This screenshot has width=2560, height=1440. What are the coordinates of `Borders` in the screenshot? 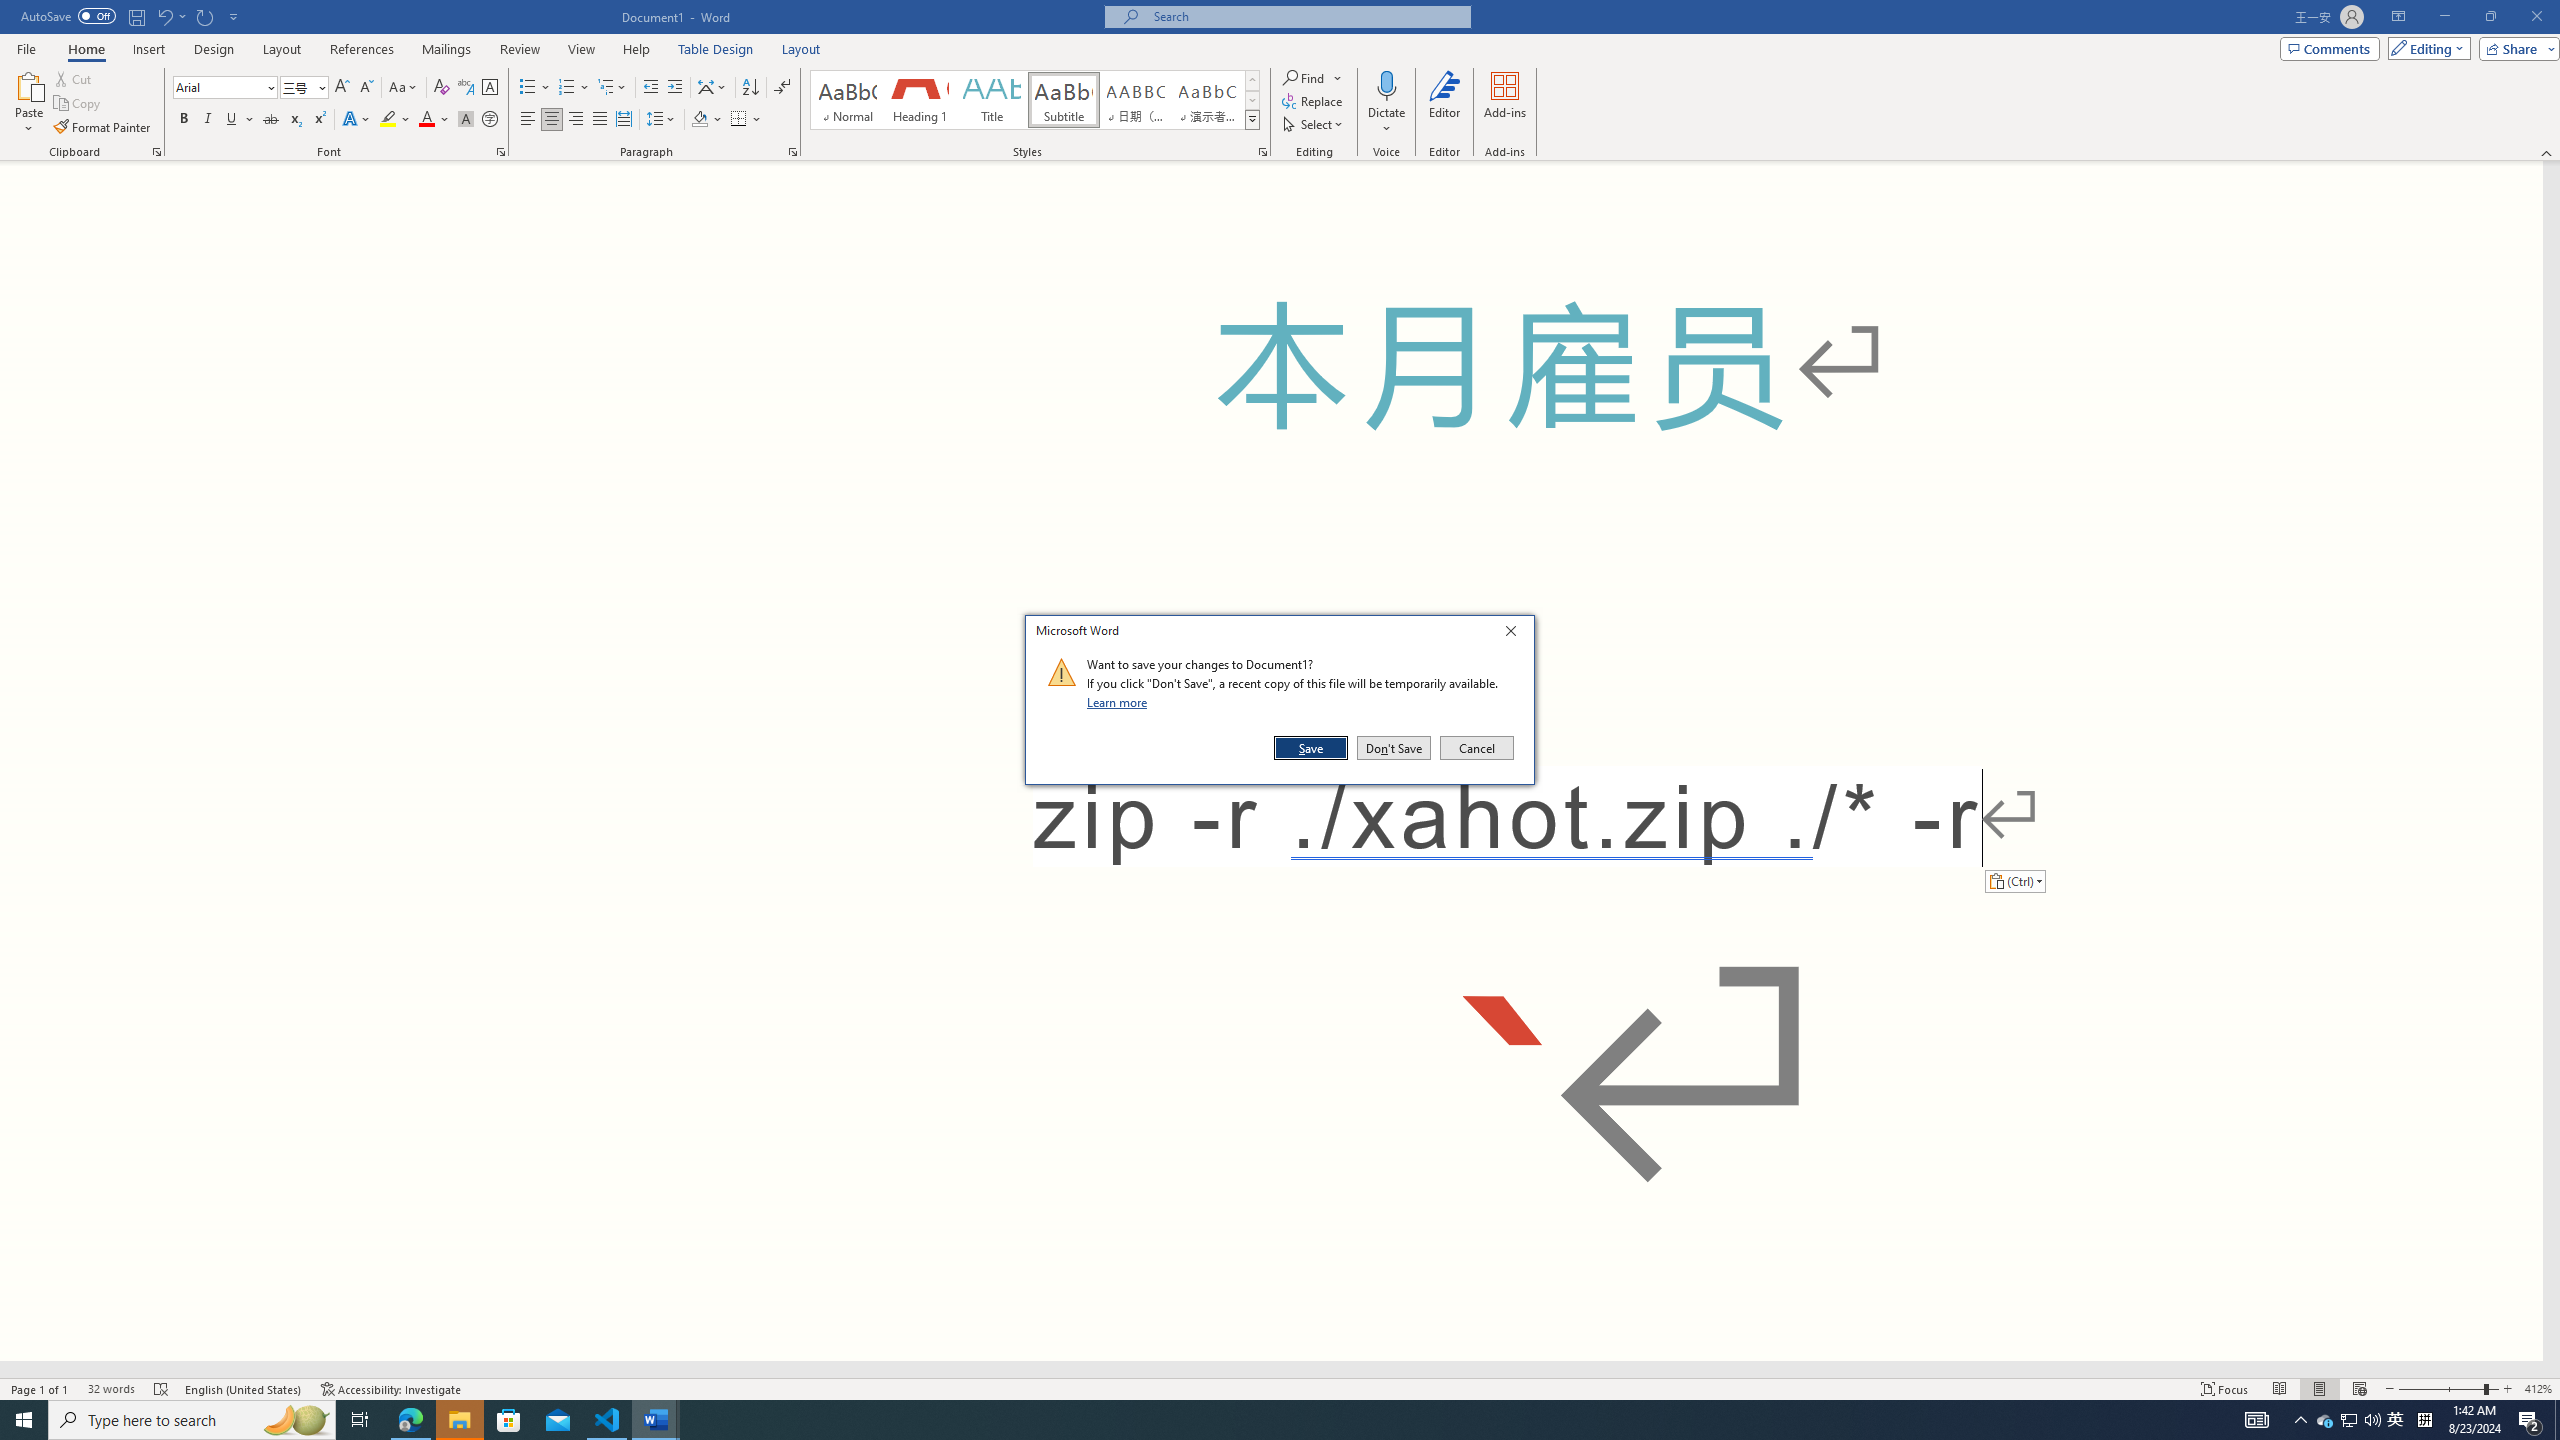 It's located at (738, 120).